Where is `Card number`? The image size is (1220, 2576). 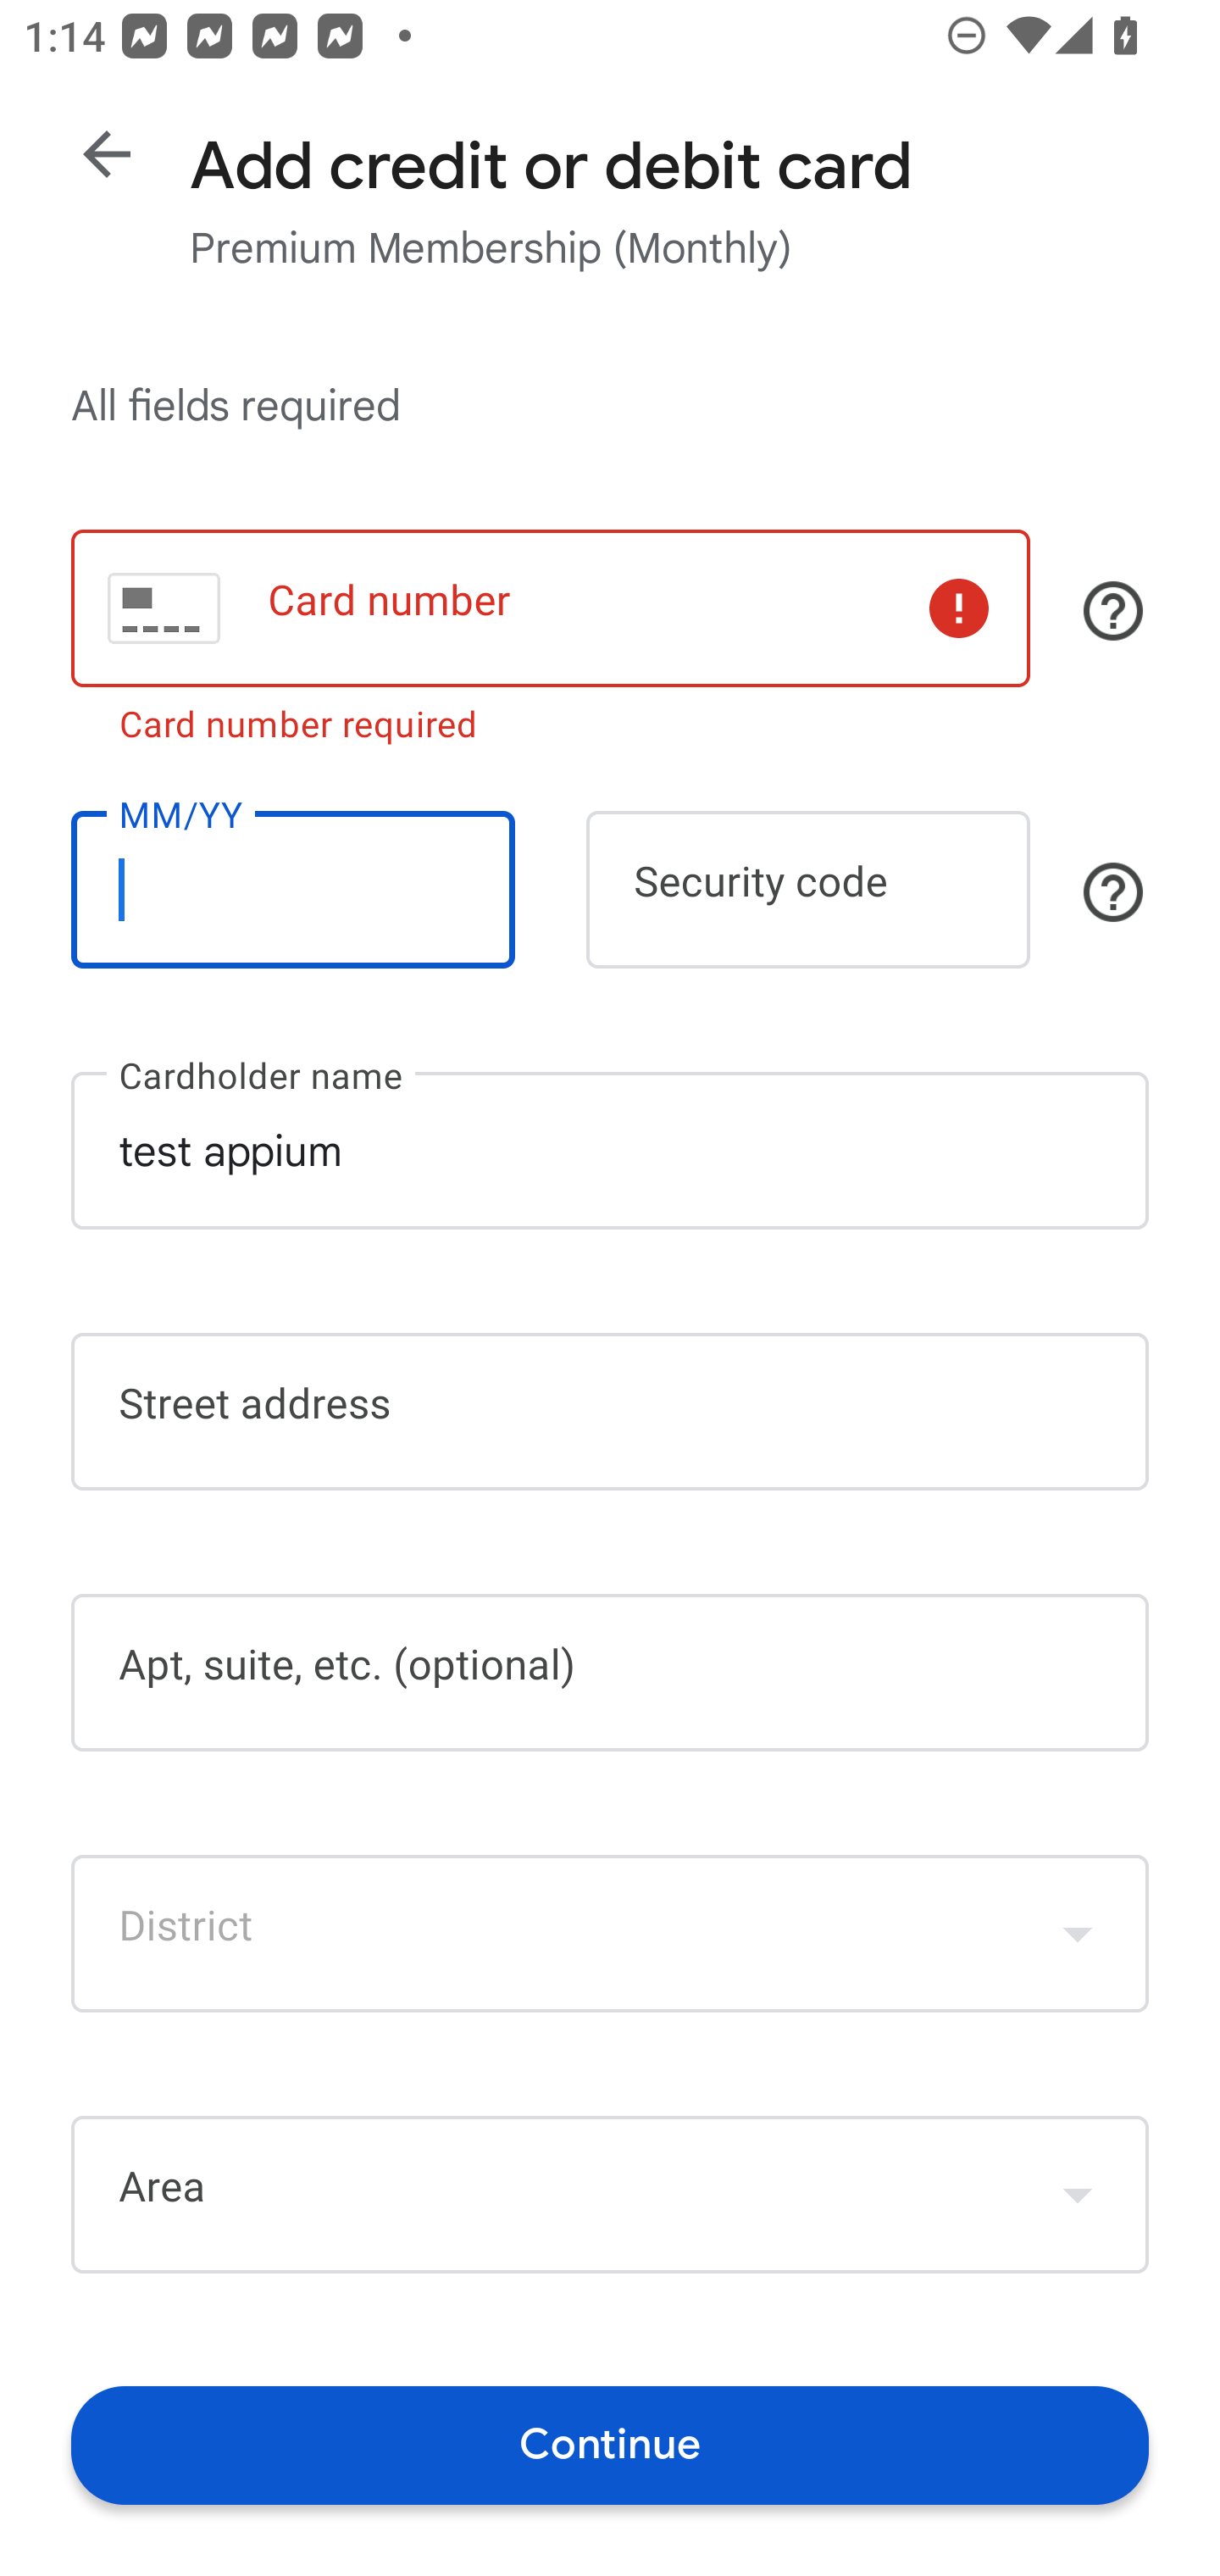
Card number is located at coordinates (550, 608).